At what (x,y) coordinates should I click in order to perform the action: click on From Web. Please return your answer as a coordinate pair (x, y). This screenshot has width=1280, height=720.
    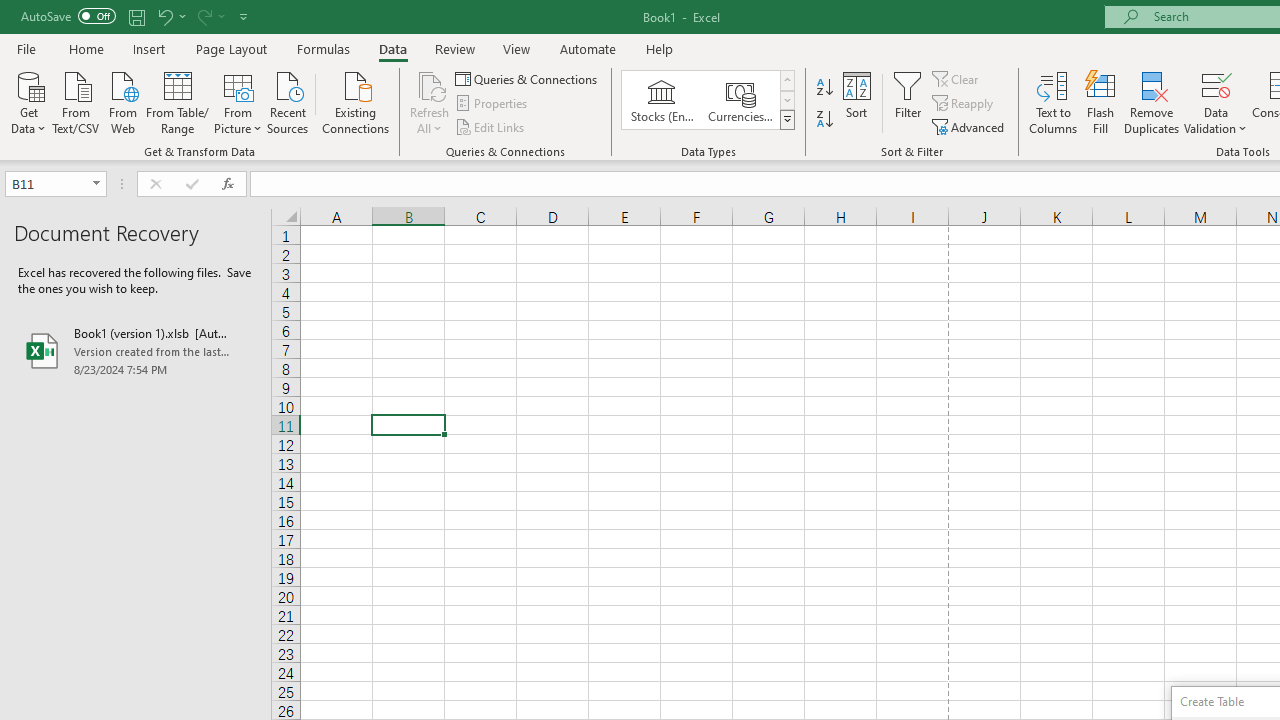
    Looking at the image, I should click on (122, 101).